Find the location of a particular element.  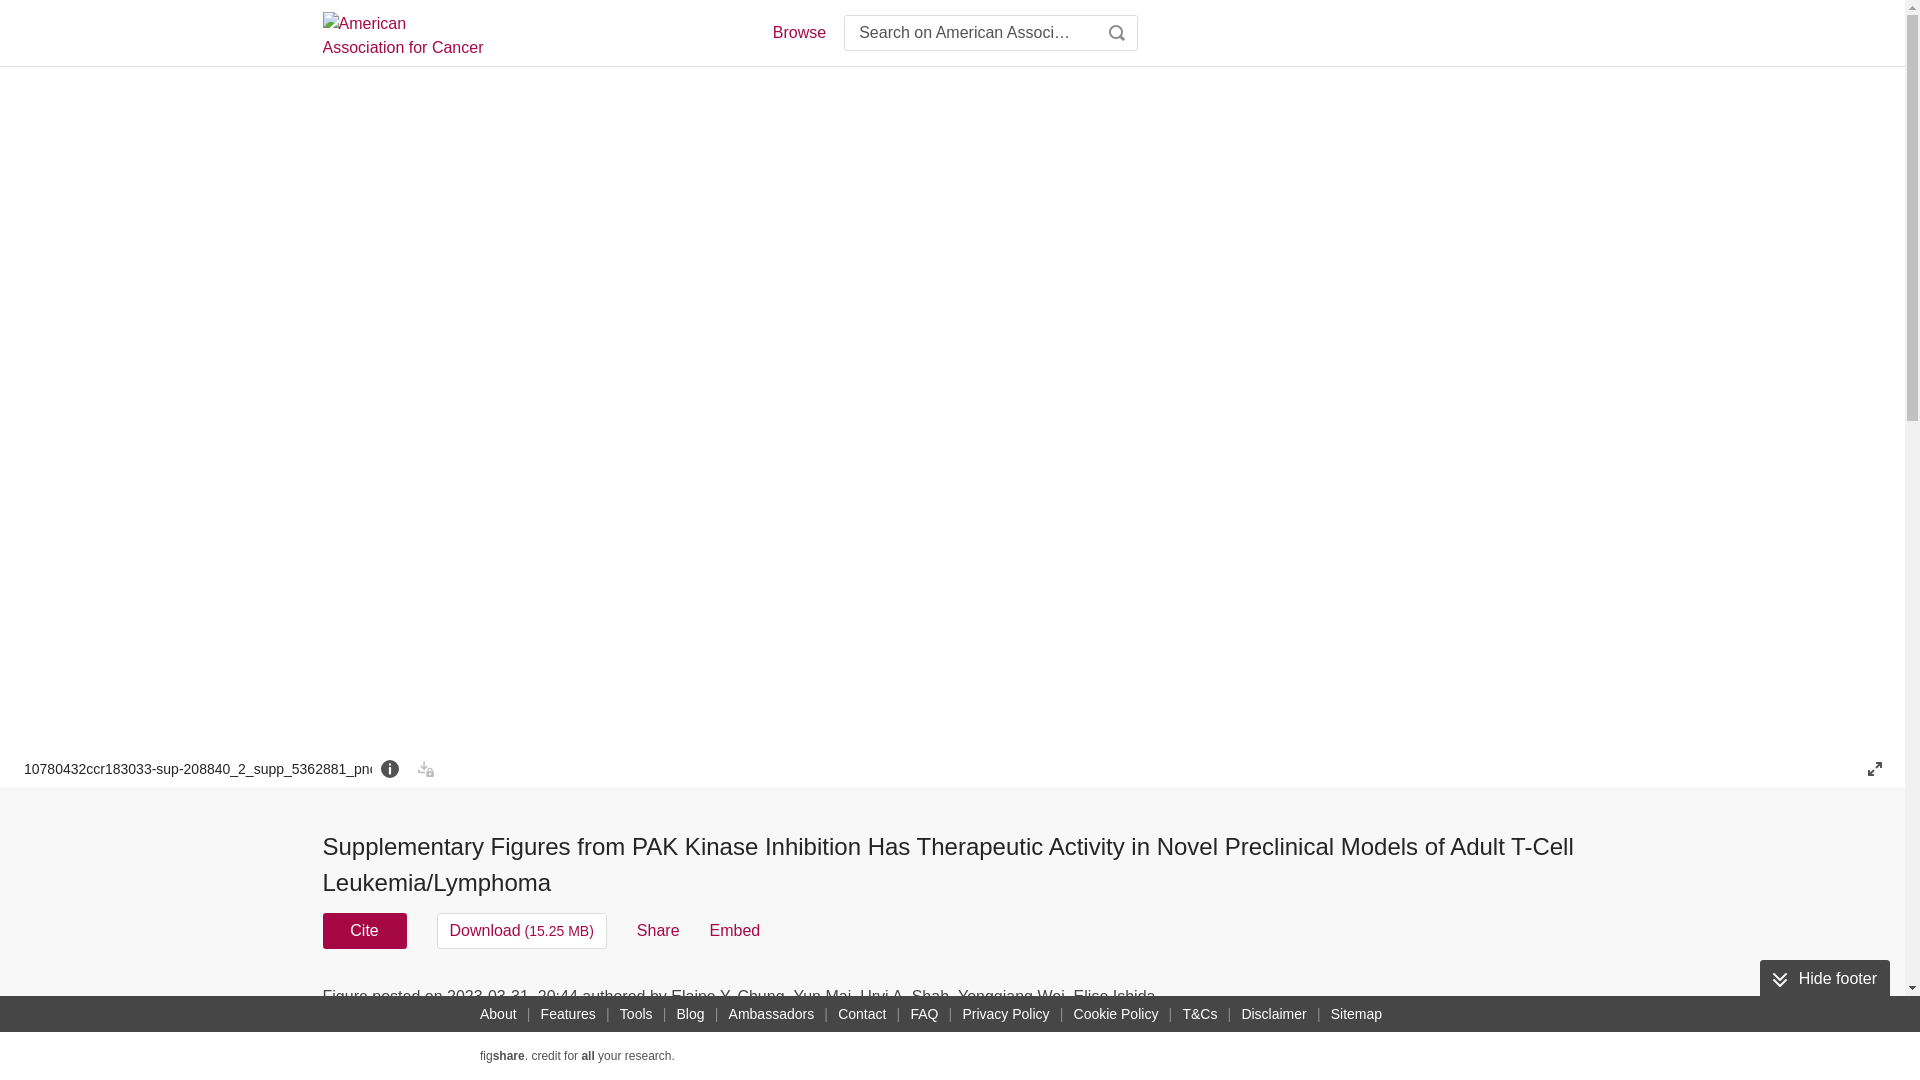

USAGE METRICS is located at coordinates (1288, 1002).